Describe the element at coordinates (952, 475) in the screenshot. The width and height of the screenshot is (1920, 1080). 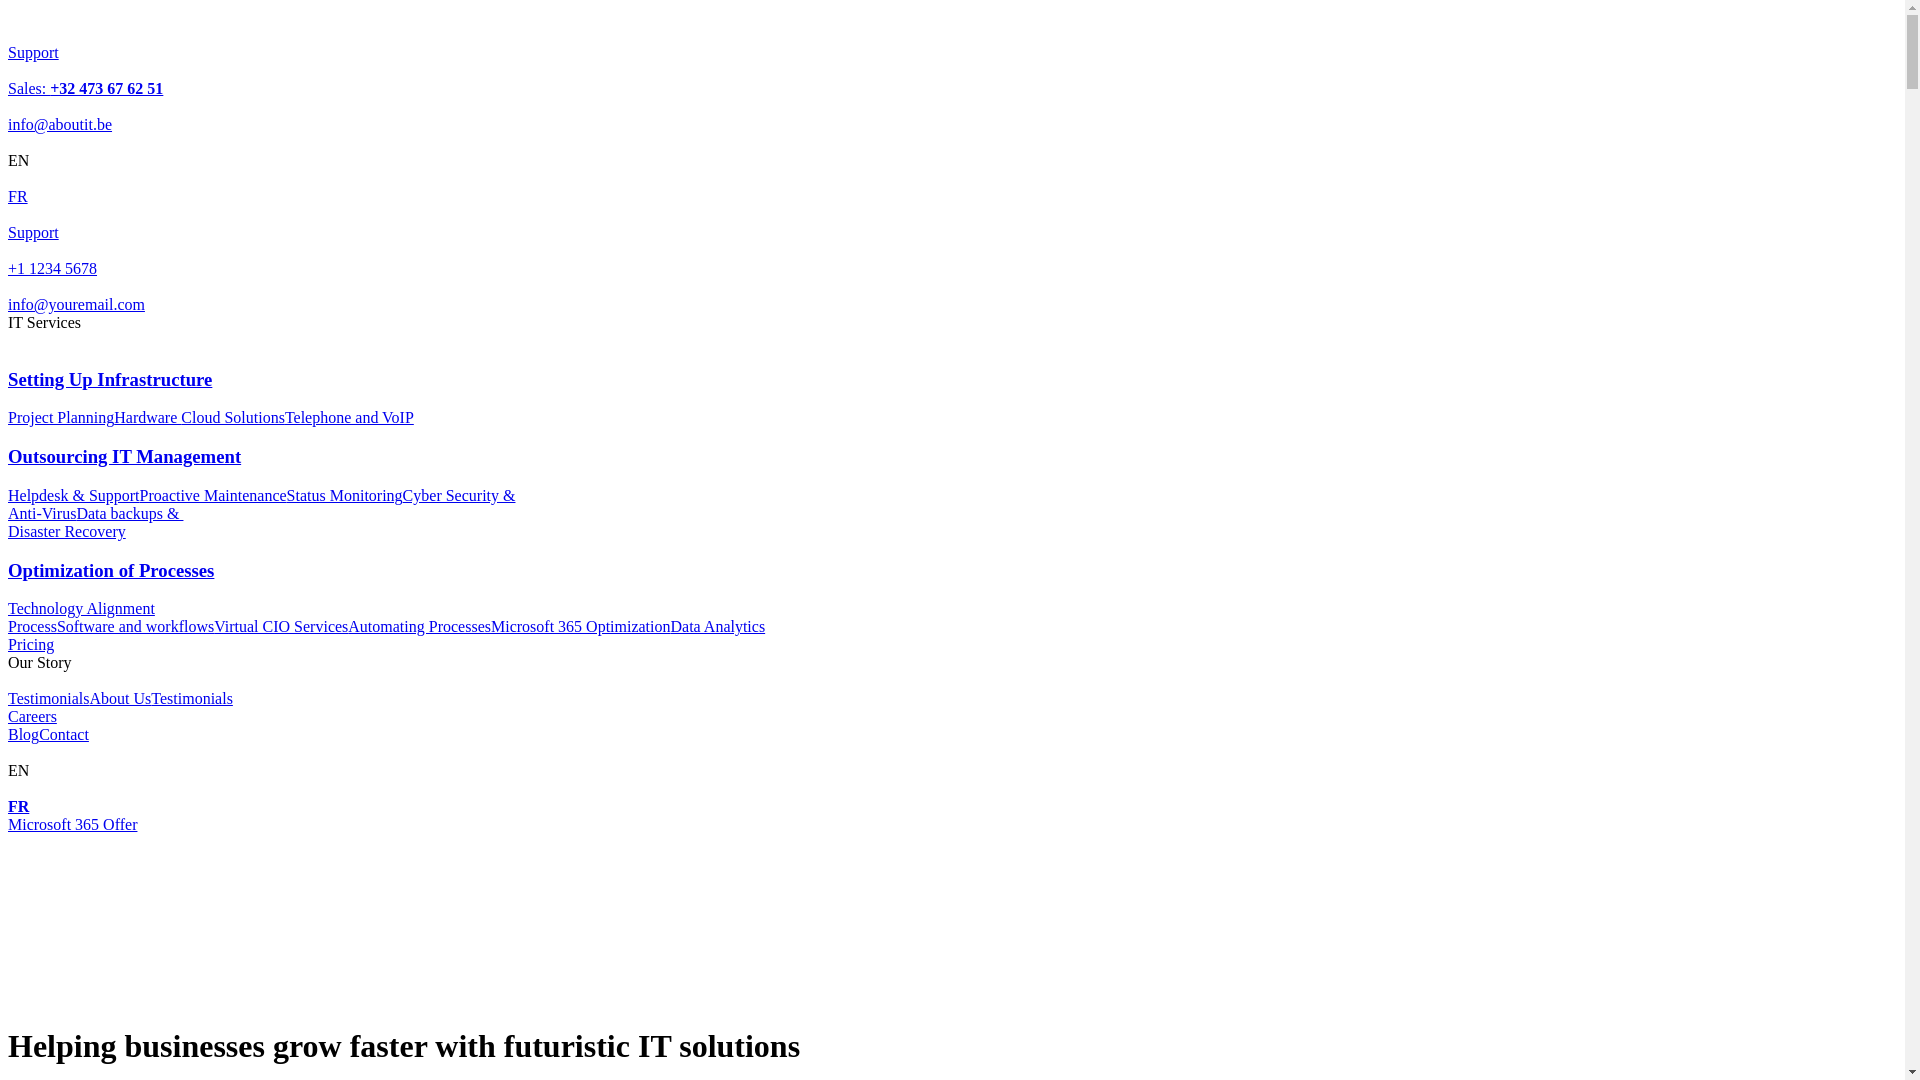
I see `Outsourcing IT Management` at that location.